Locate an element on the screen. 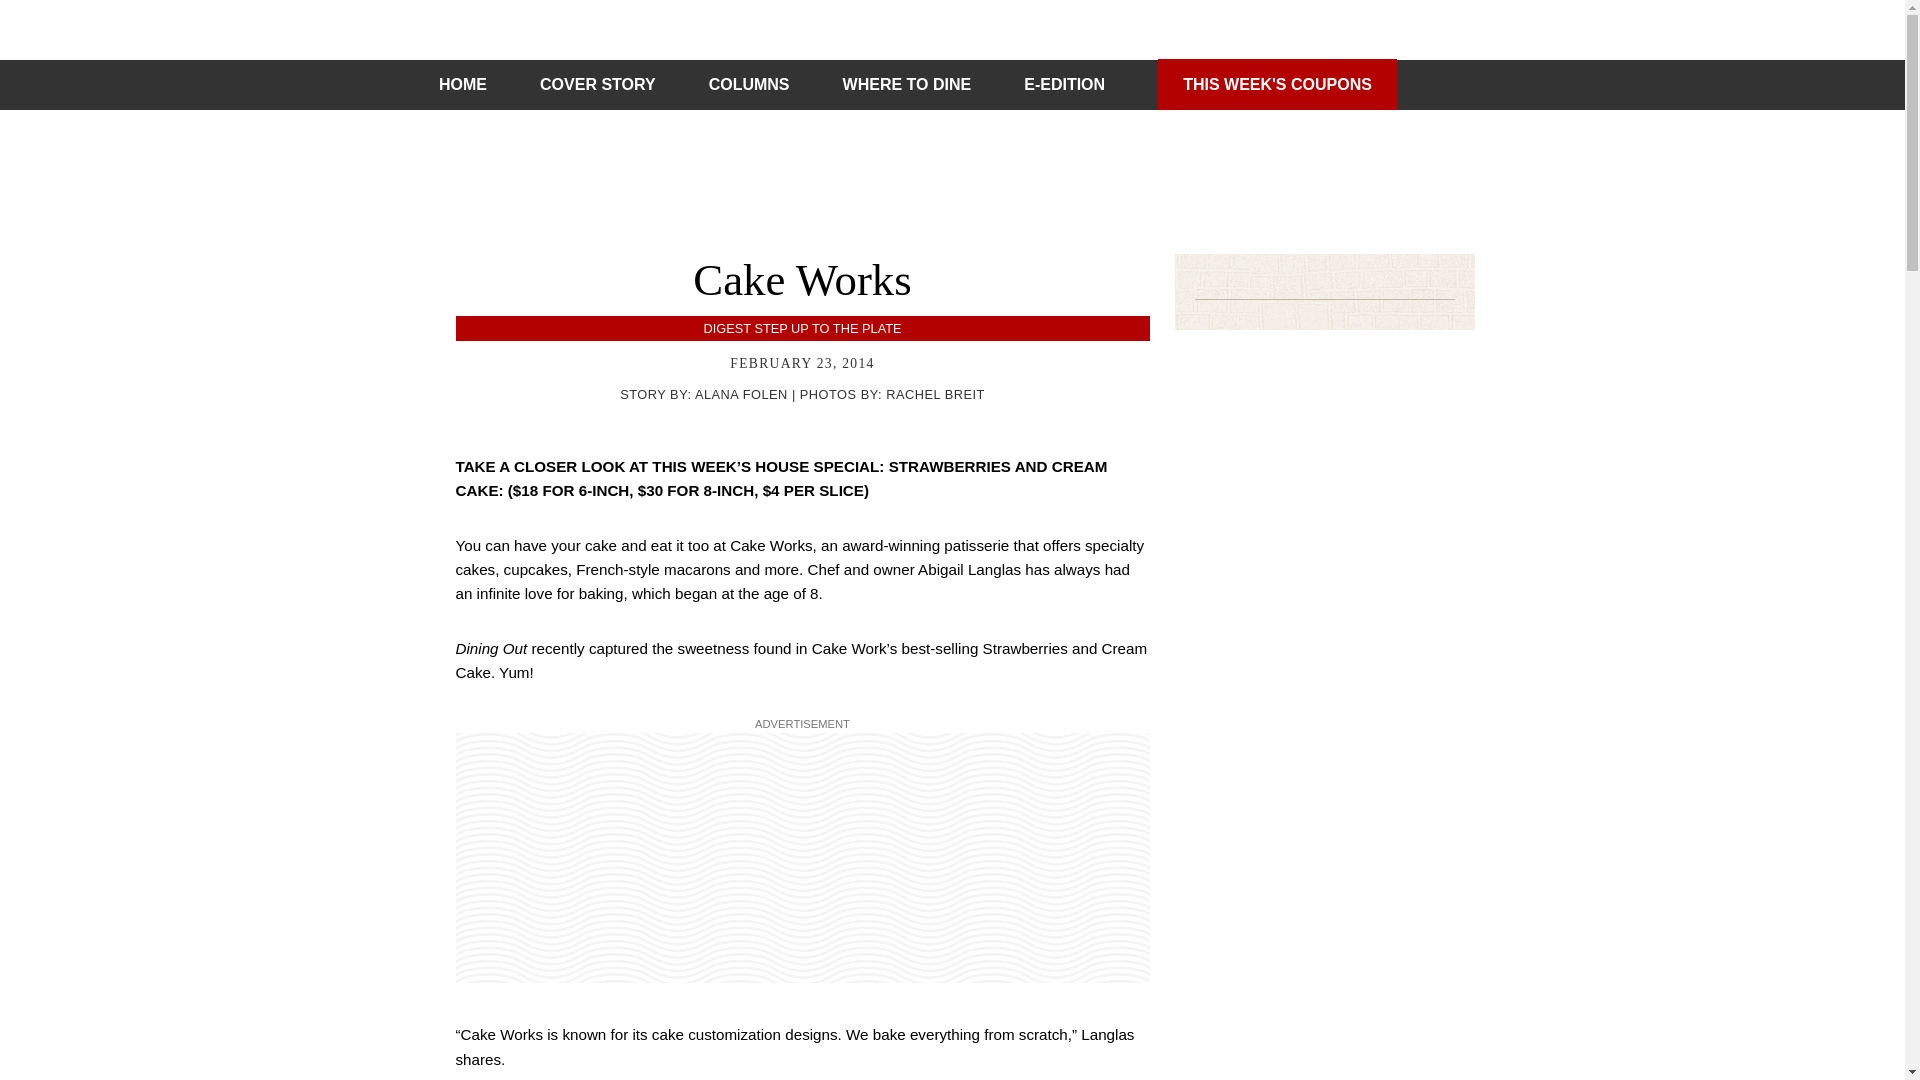 The image size is (1920, 1080). Step Up to the Plate is located at coordinates (827, 328).